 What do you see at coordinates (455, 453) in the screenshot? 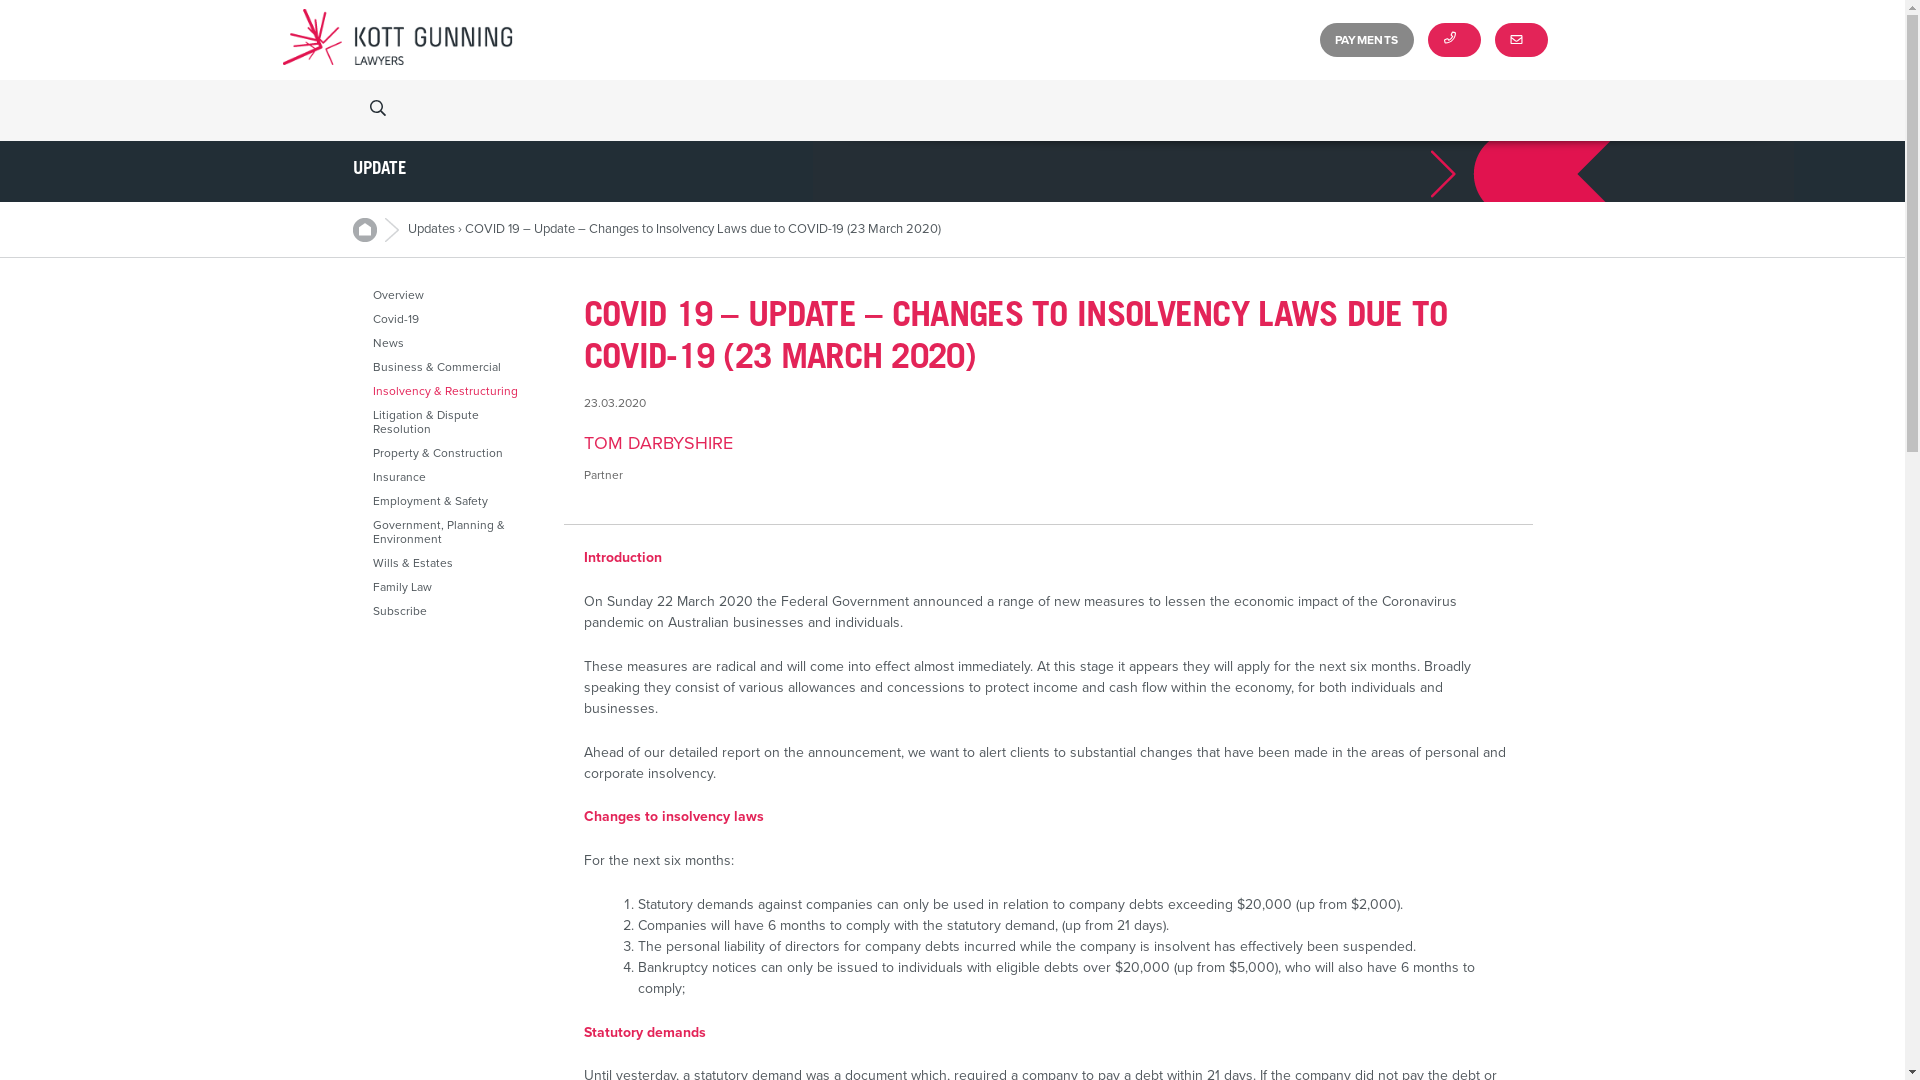
I see `Property & Construction` at bounding box center [455, 453].